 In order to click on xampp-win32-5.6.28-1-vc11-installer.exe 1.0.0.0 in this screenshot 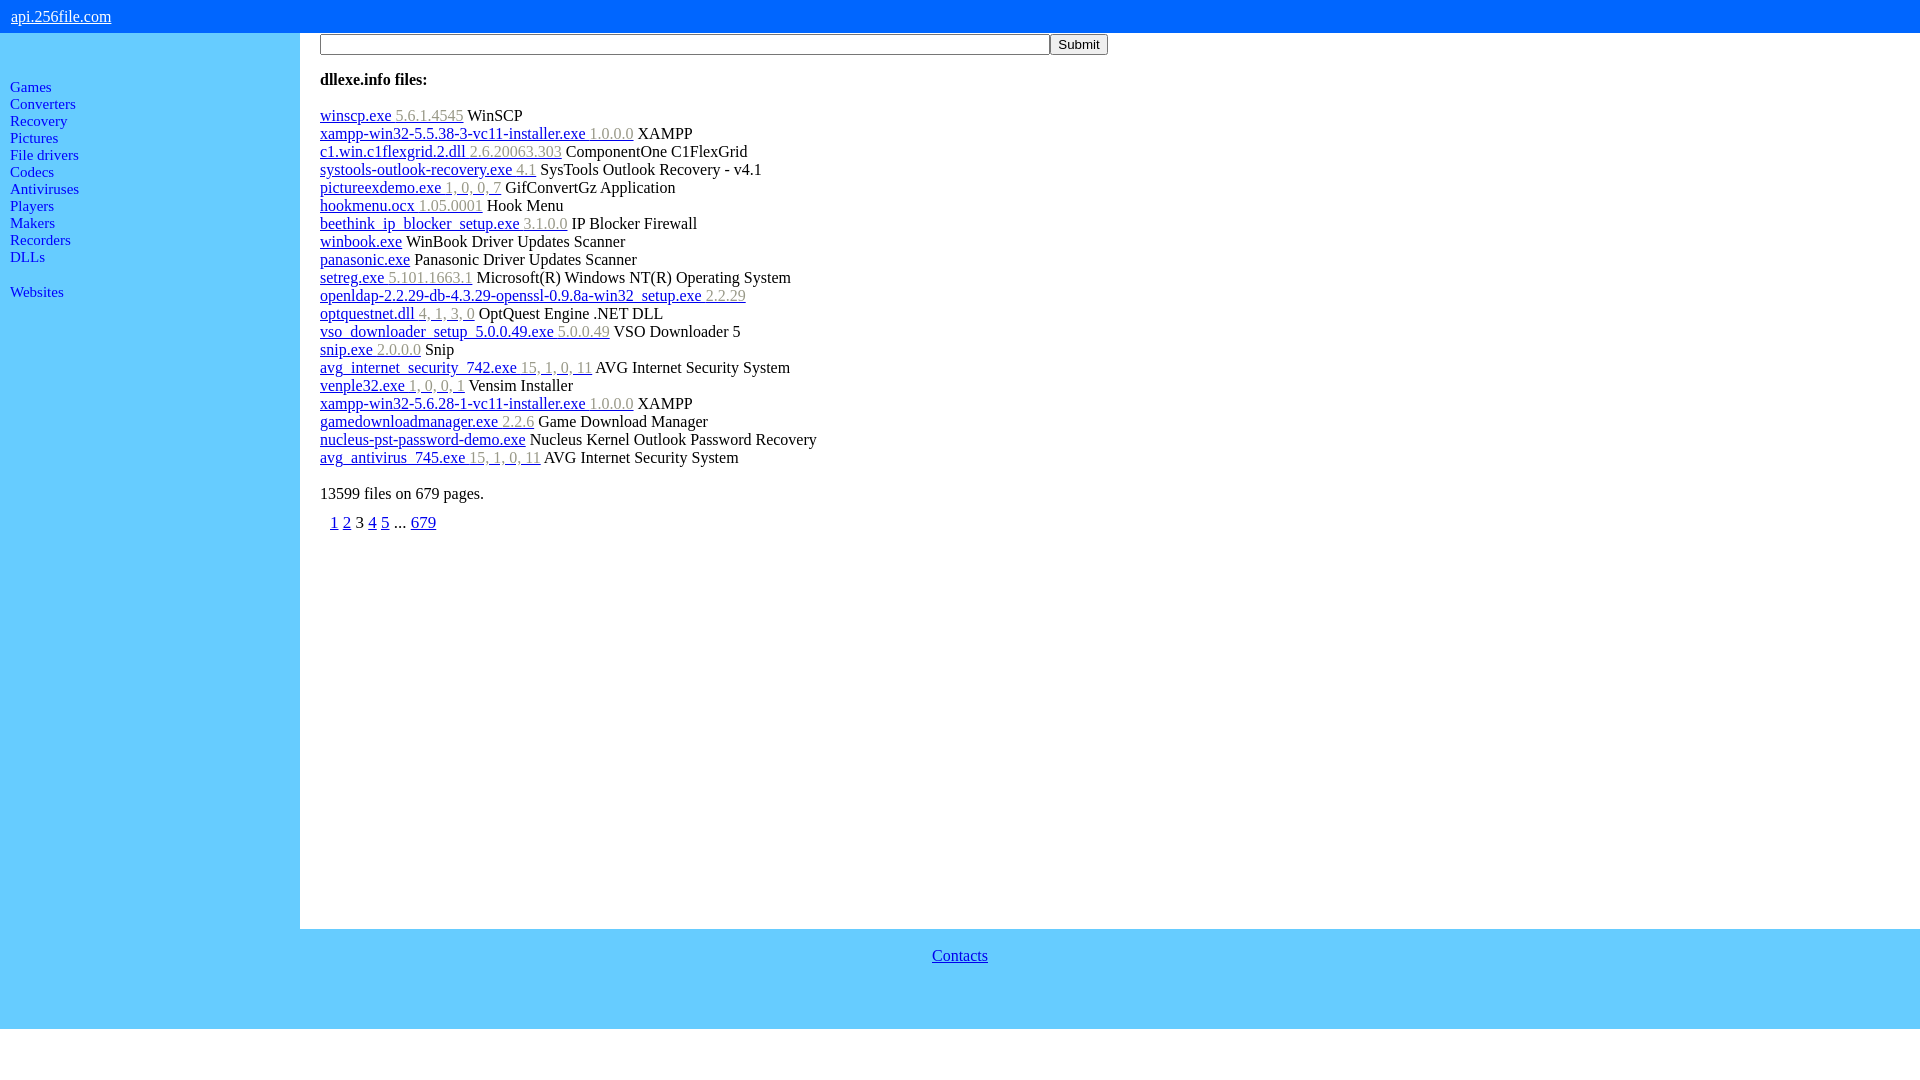, I will do `click(477, 404)`.